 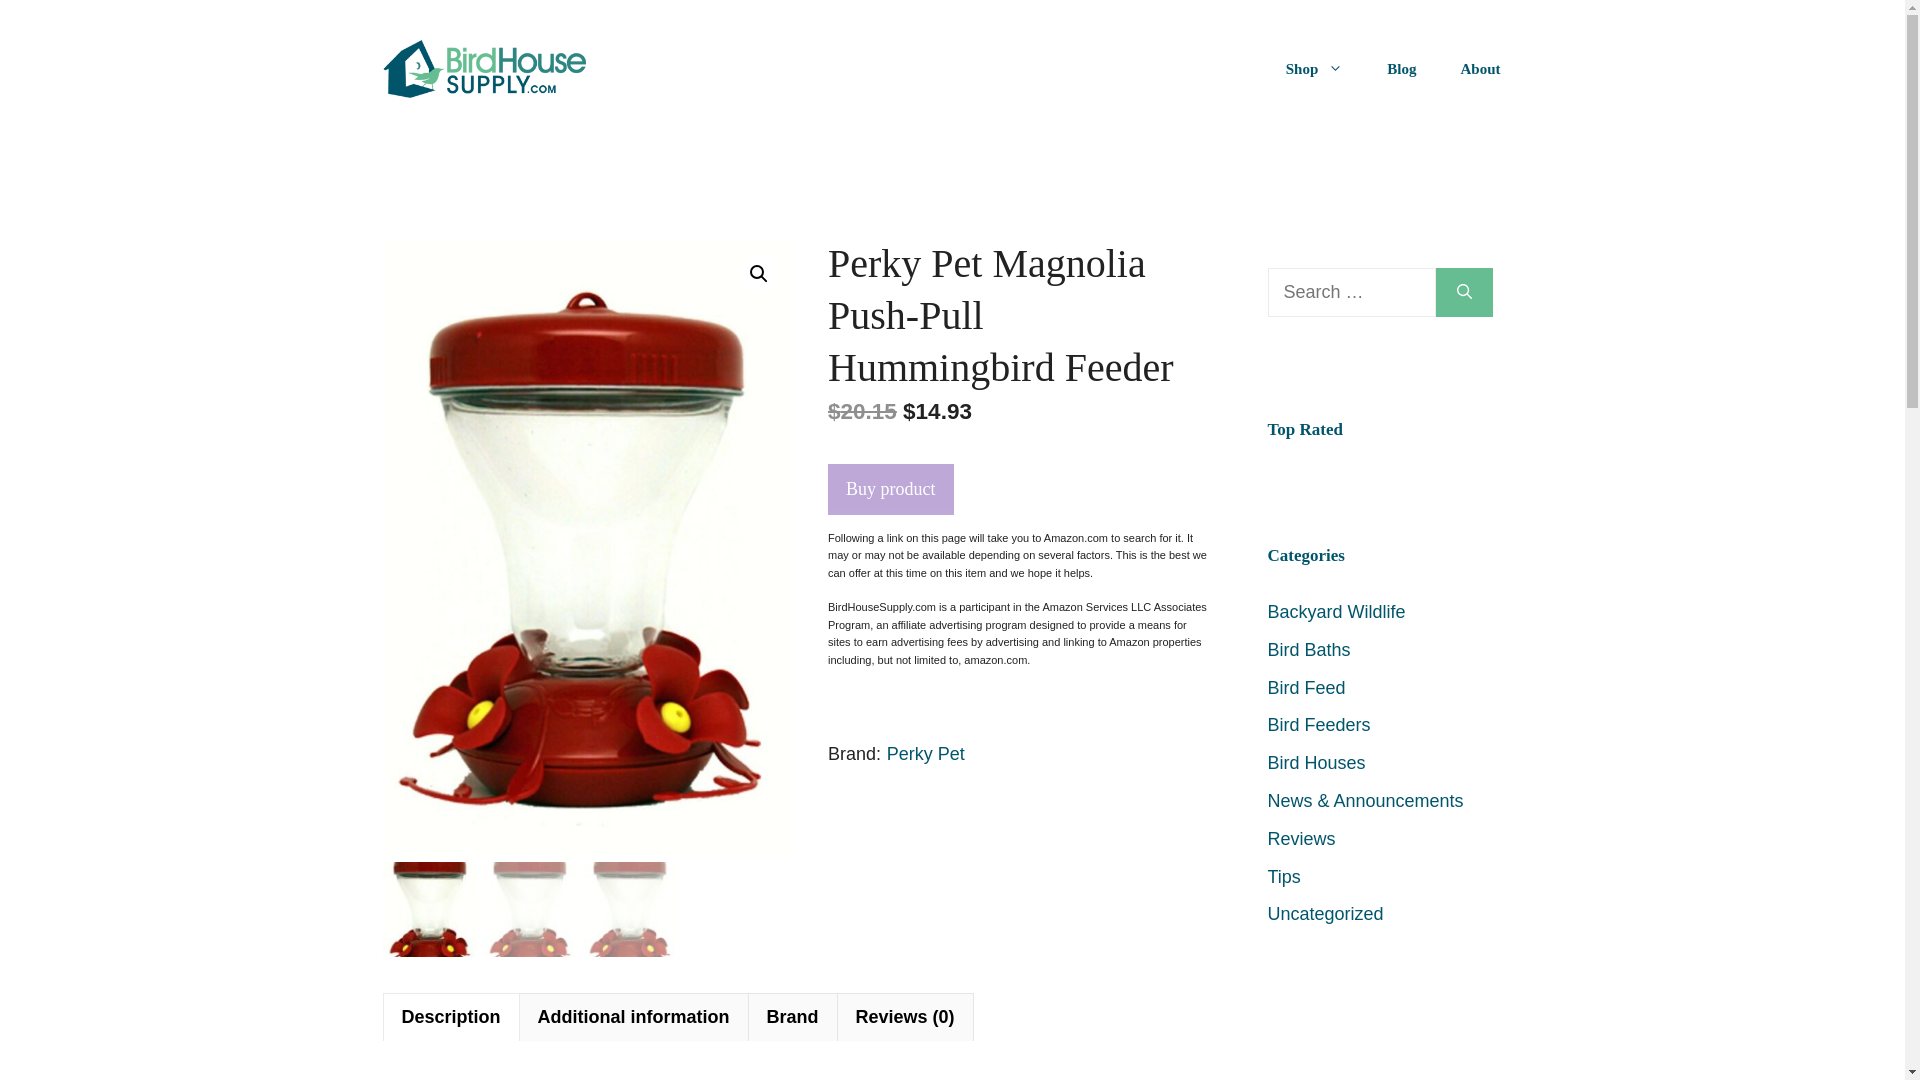 What do you see at coordinates (1352, 292) in the screenshot?
I see `Search for:` at bounding box center [1352, 292].